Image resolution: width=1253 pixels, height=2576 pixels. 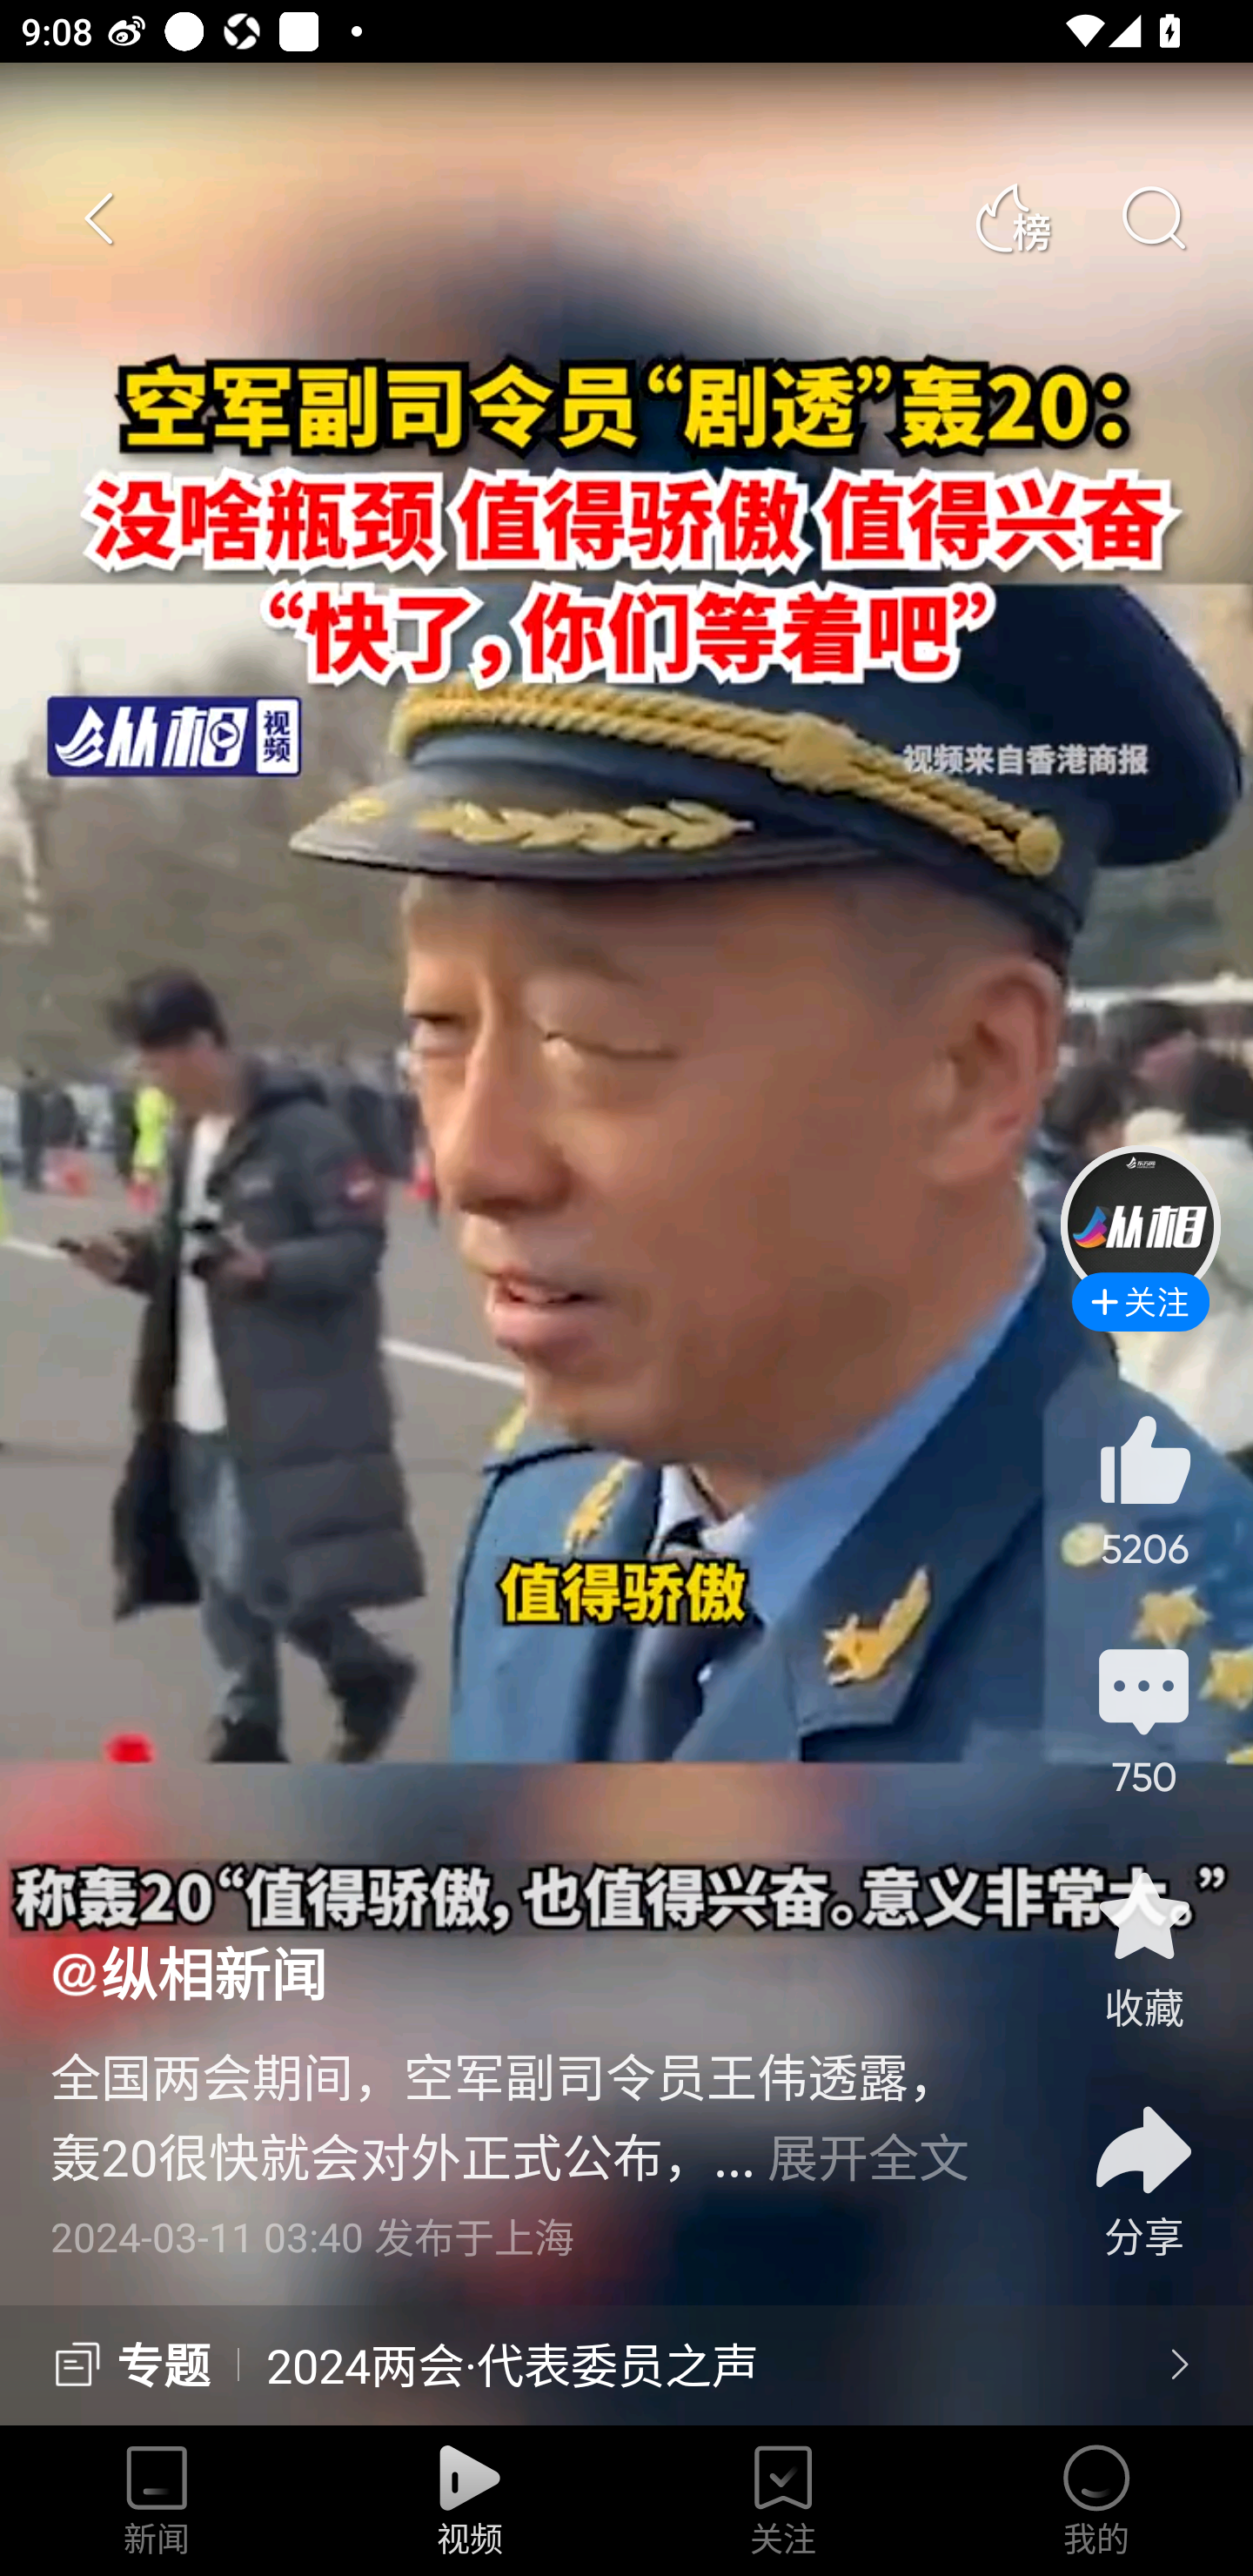 What do you see at coordinates (626, 2365) in the screenshot?
I see `专题 2024两会·代表委员之声 ` at bounding box center [626, 2365].